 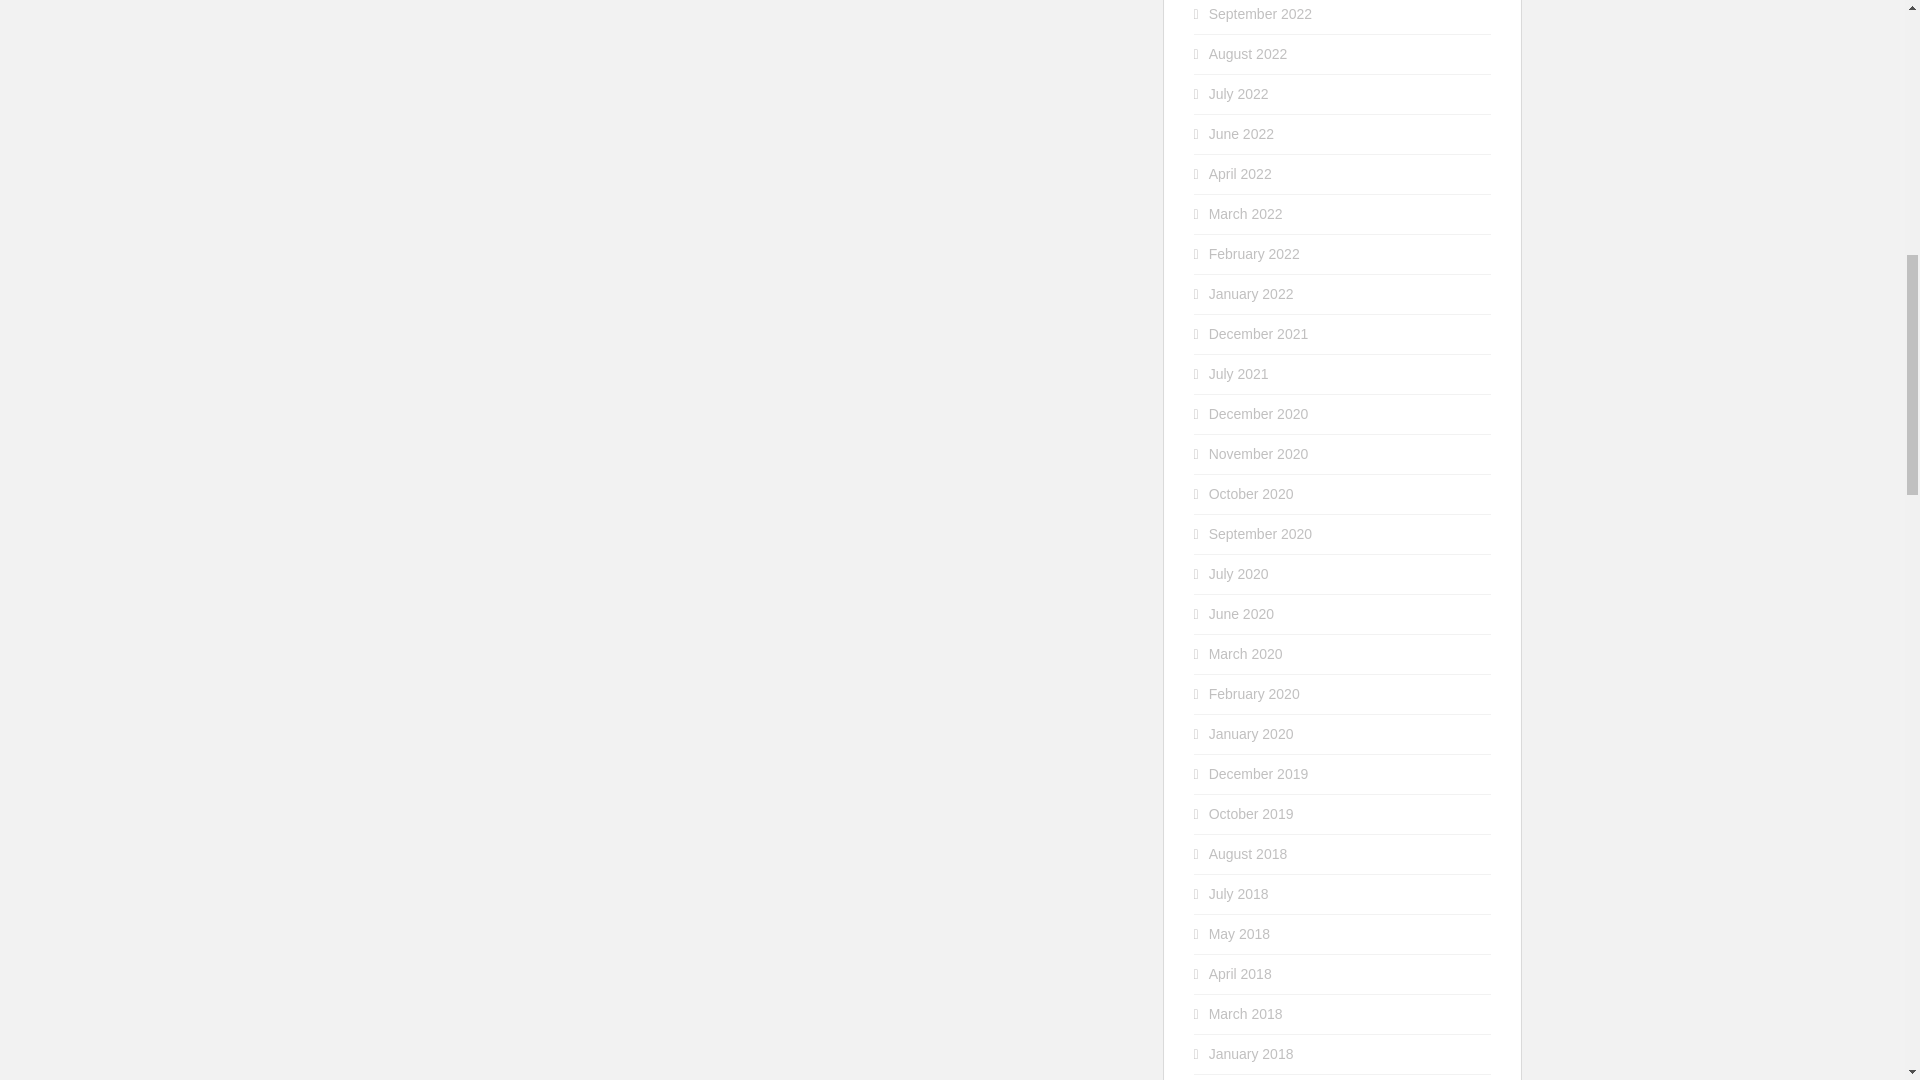 I want to click on November 2020, so click(x=1259, y=454).